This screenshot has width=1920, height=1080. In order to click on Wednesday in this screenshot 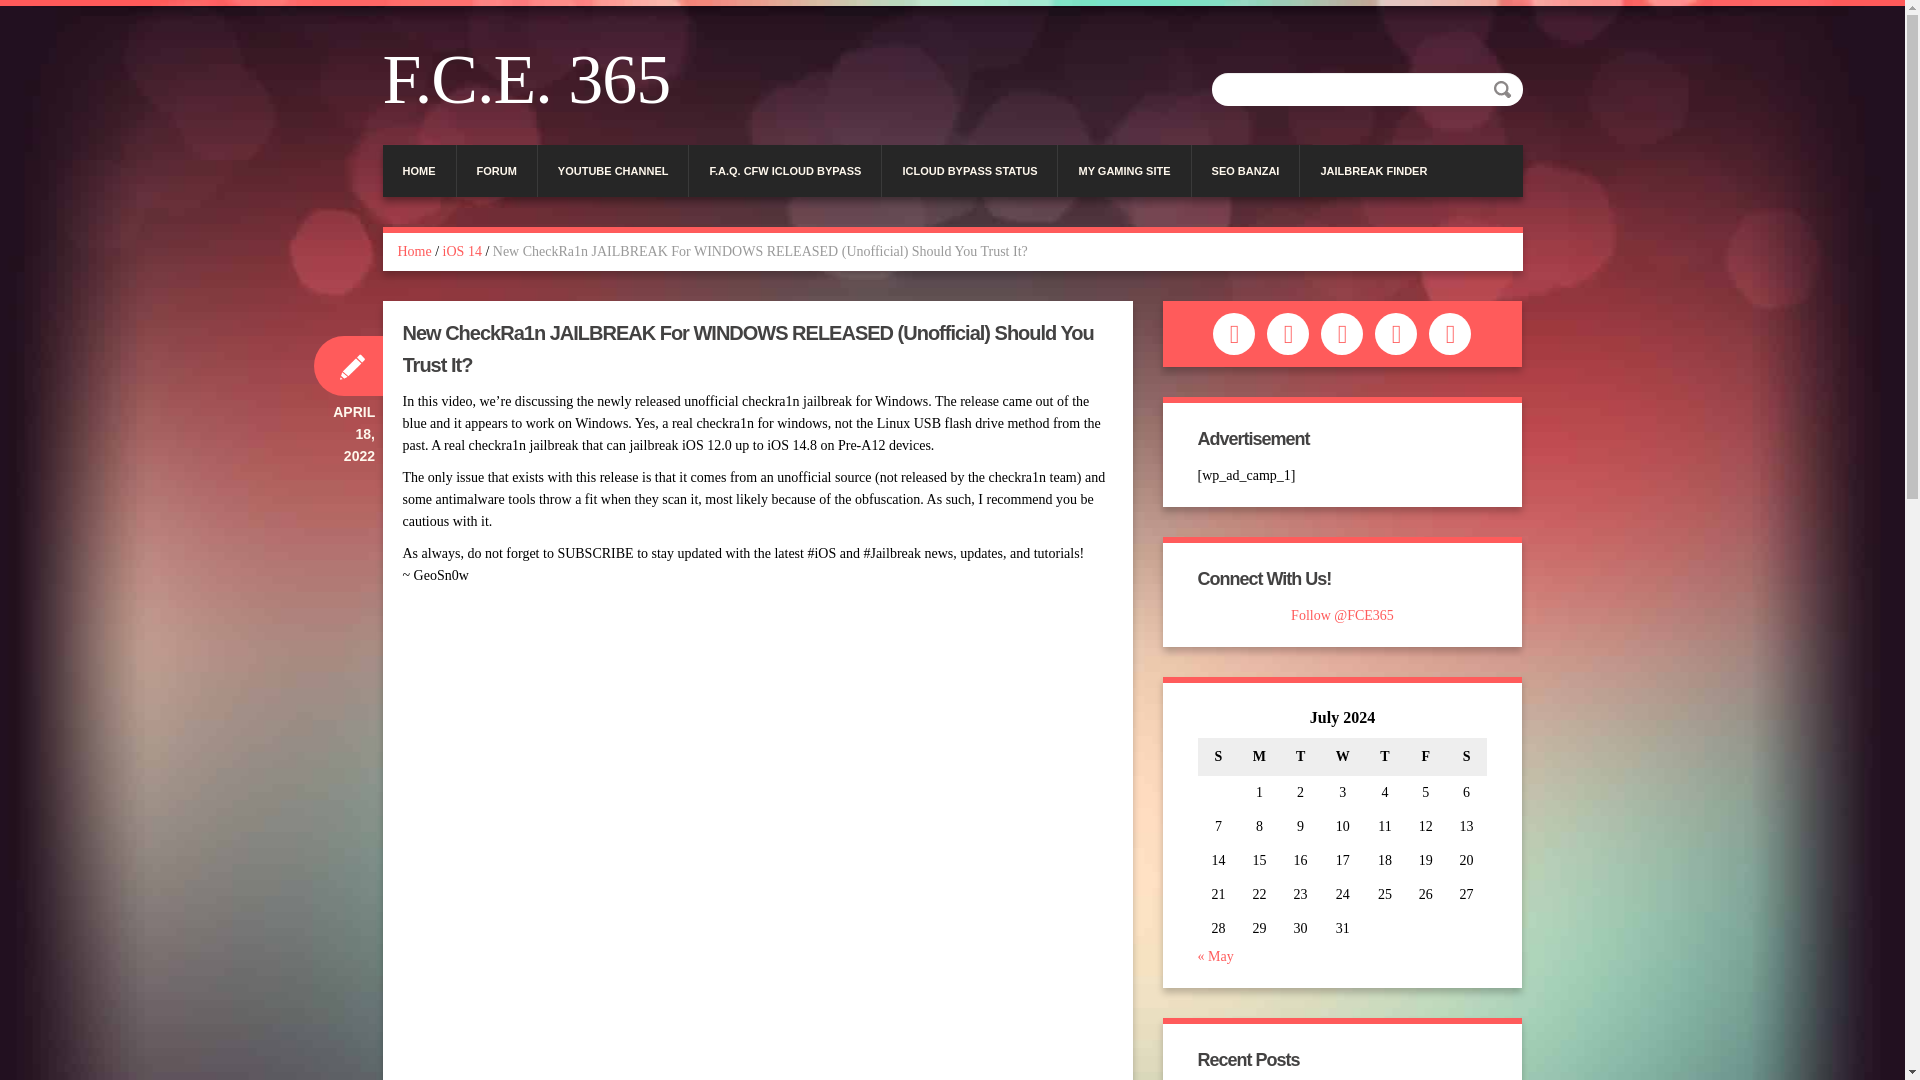, I will do `click(1342, 756)`.